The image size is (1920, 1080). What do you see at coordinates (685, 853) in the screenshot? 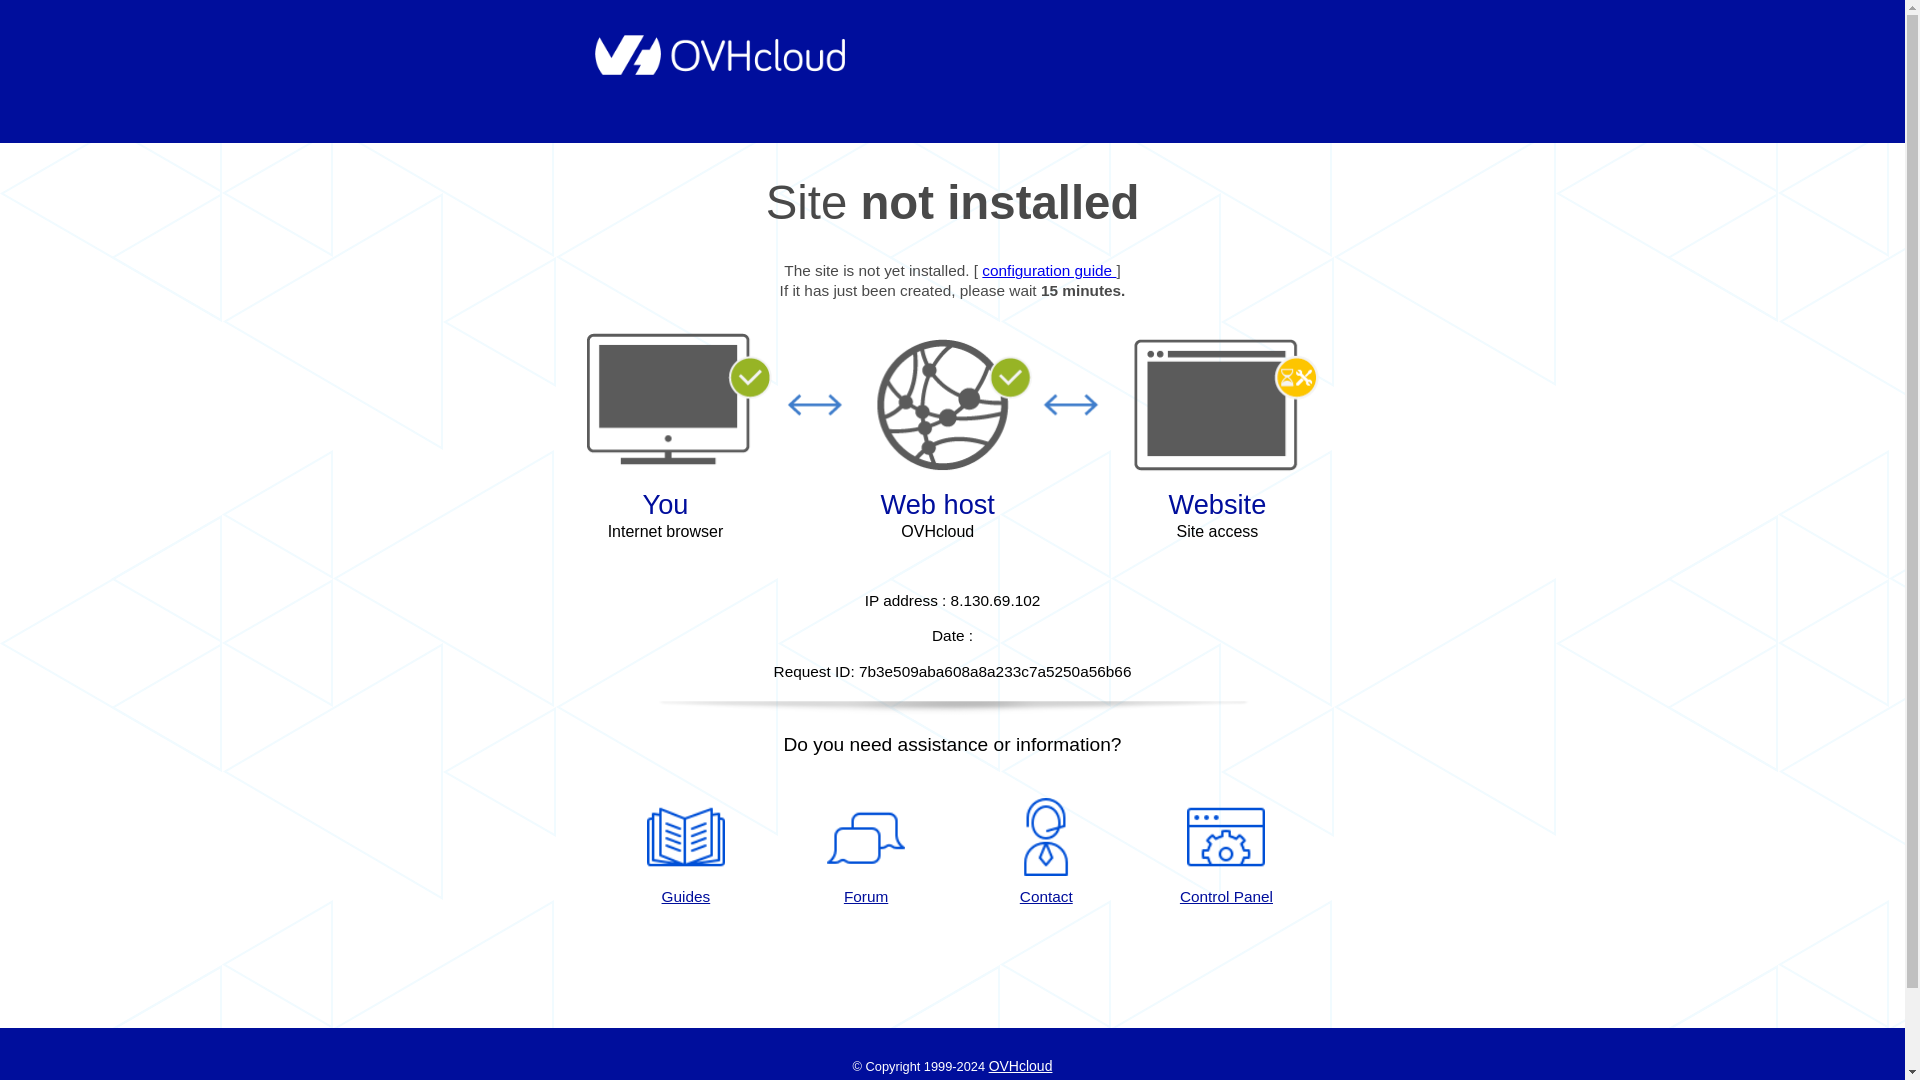
I see `Guides` at bounding box center [685, 853].